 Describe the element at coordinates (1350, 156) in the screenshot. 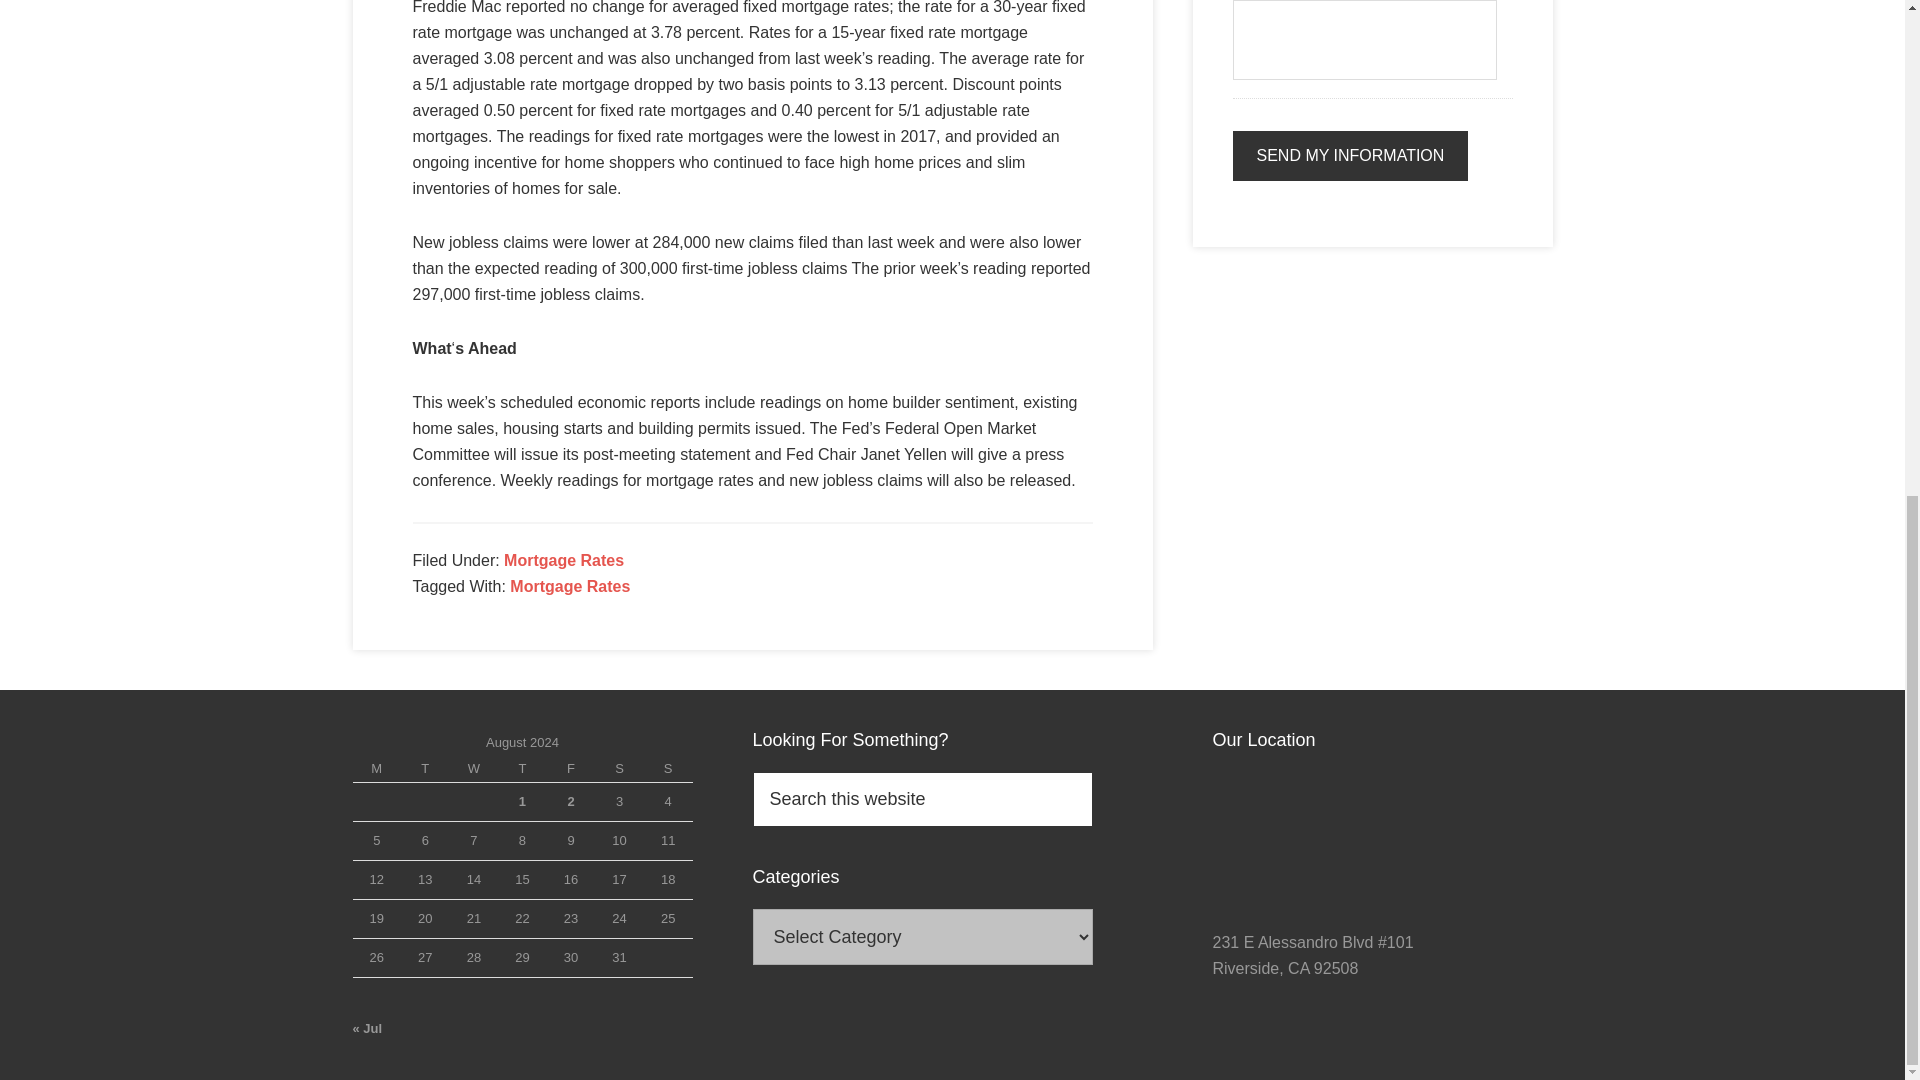

I see `Send My Information` at that location.